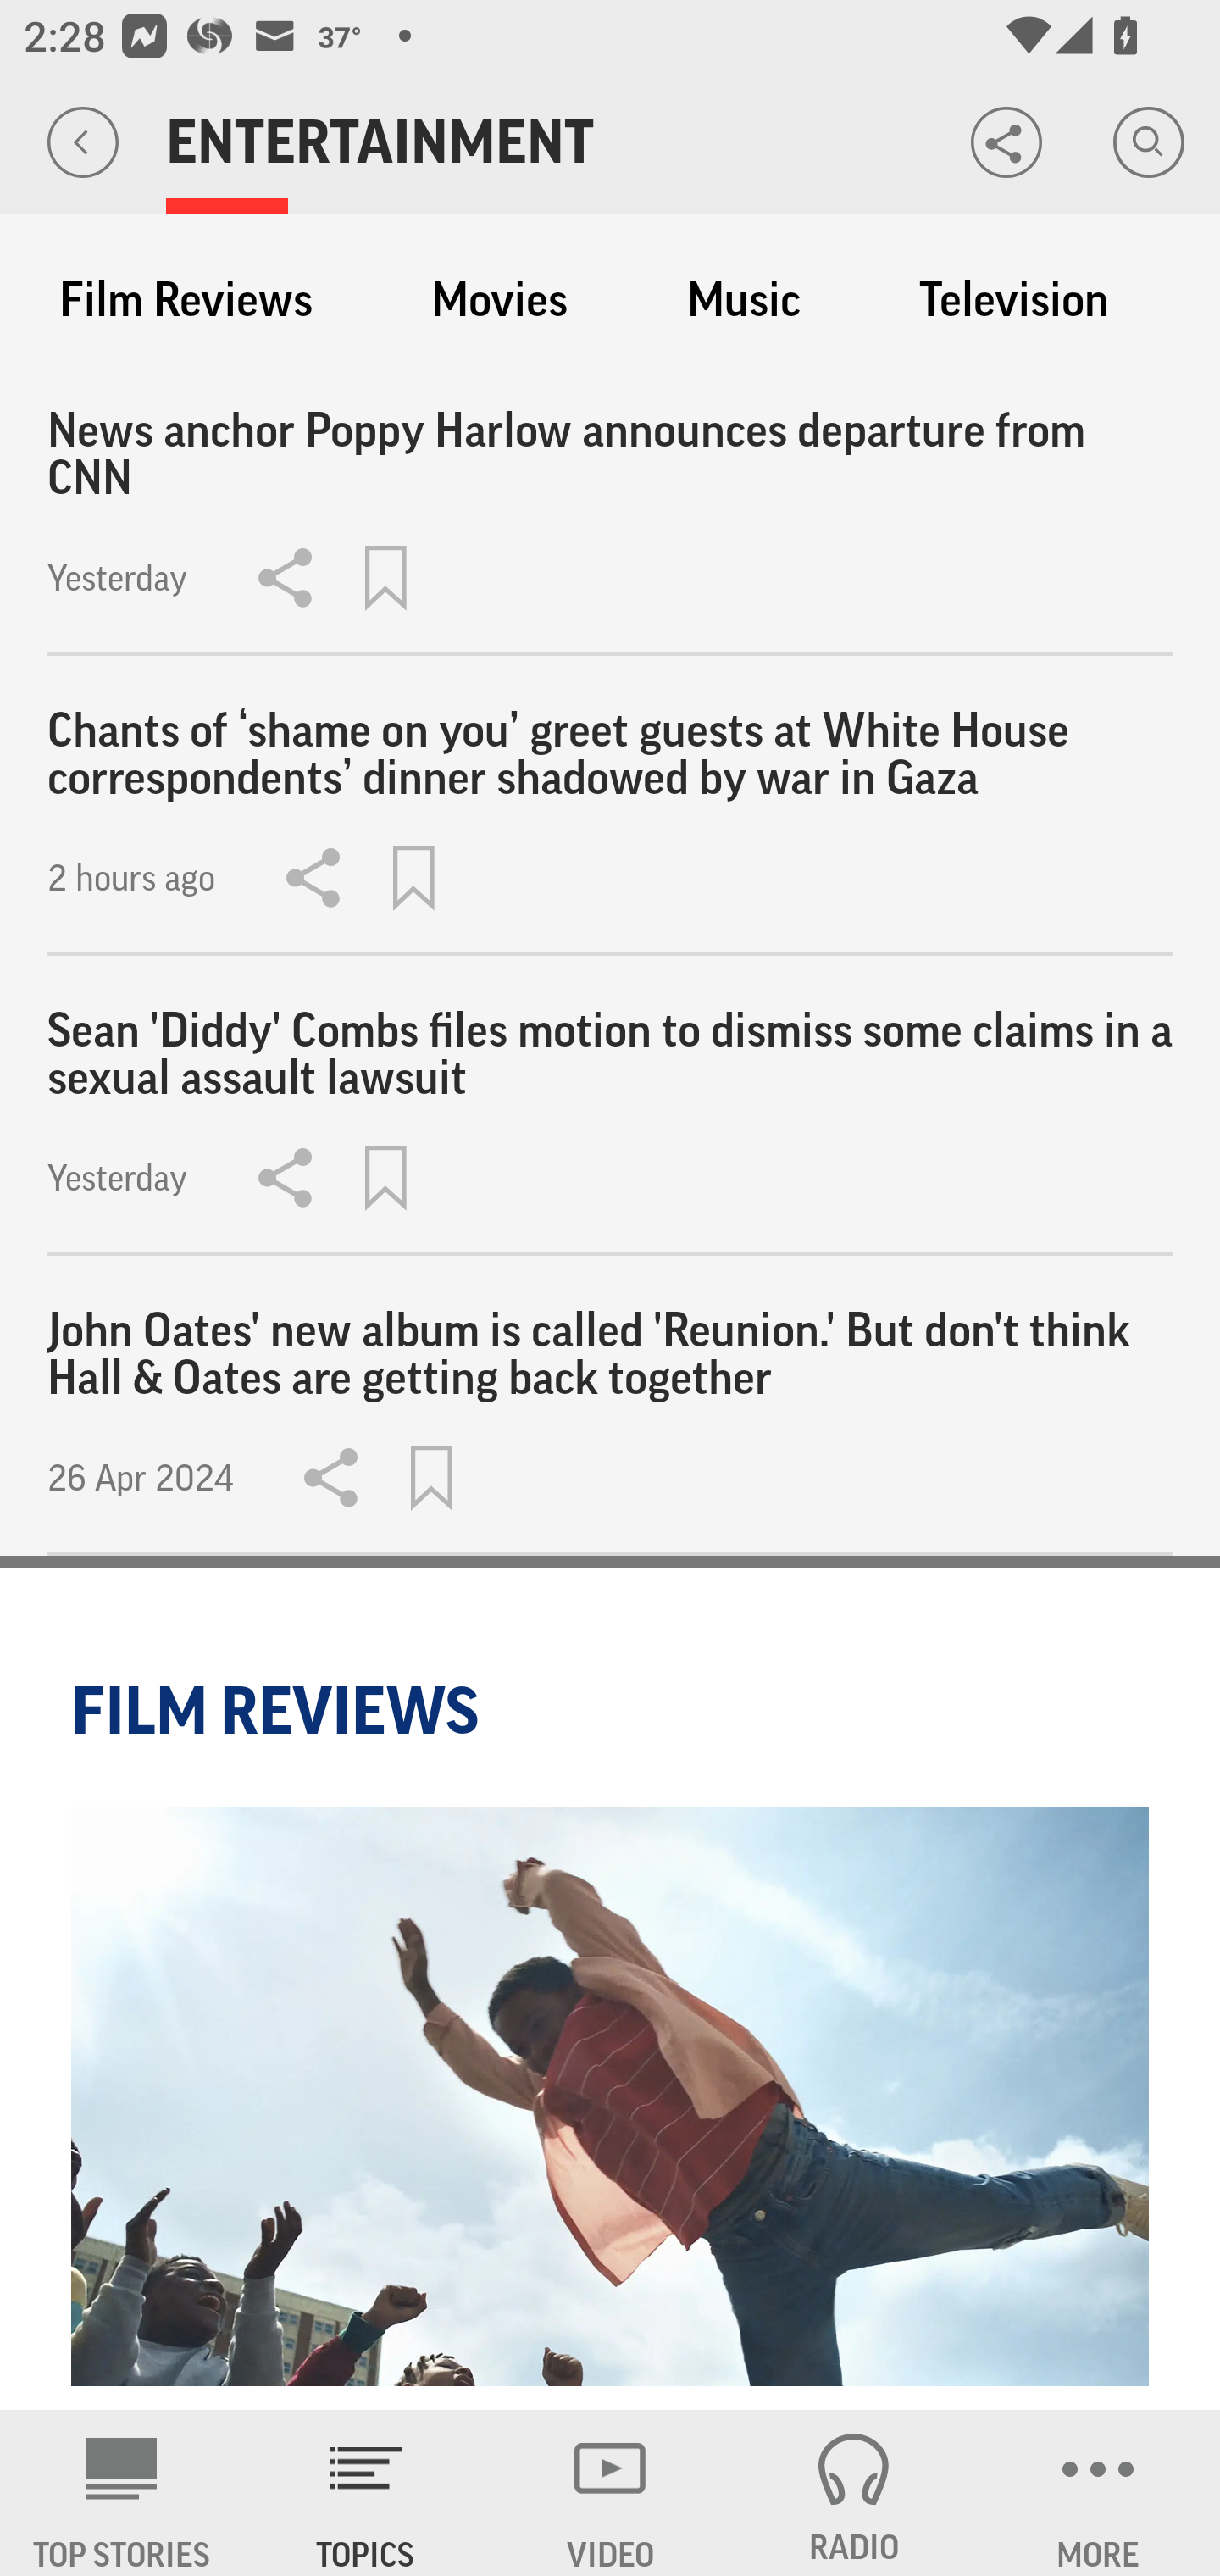  I want to click on FILM REVIEWS, so click(280, 1710).